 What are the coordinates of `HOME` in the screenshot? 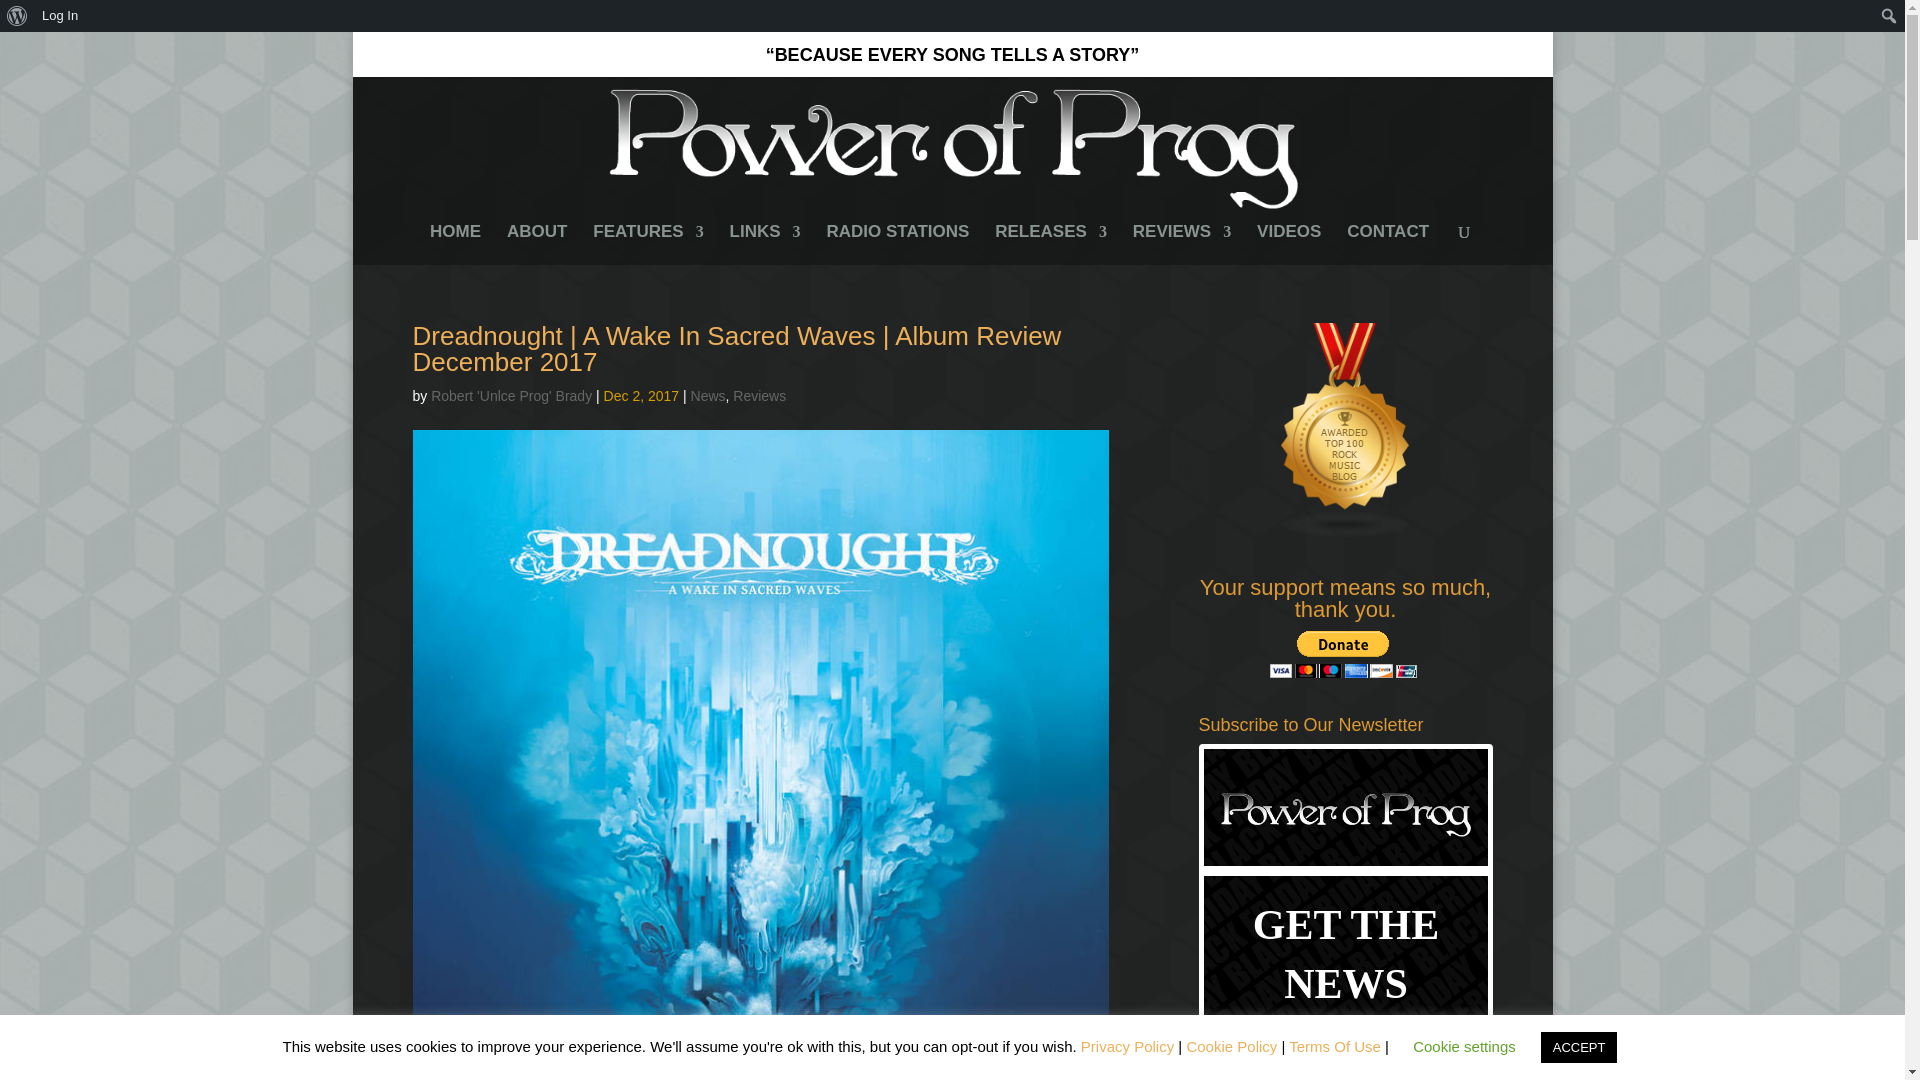 It's located at (456, 244).